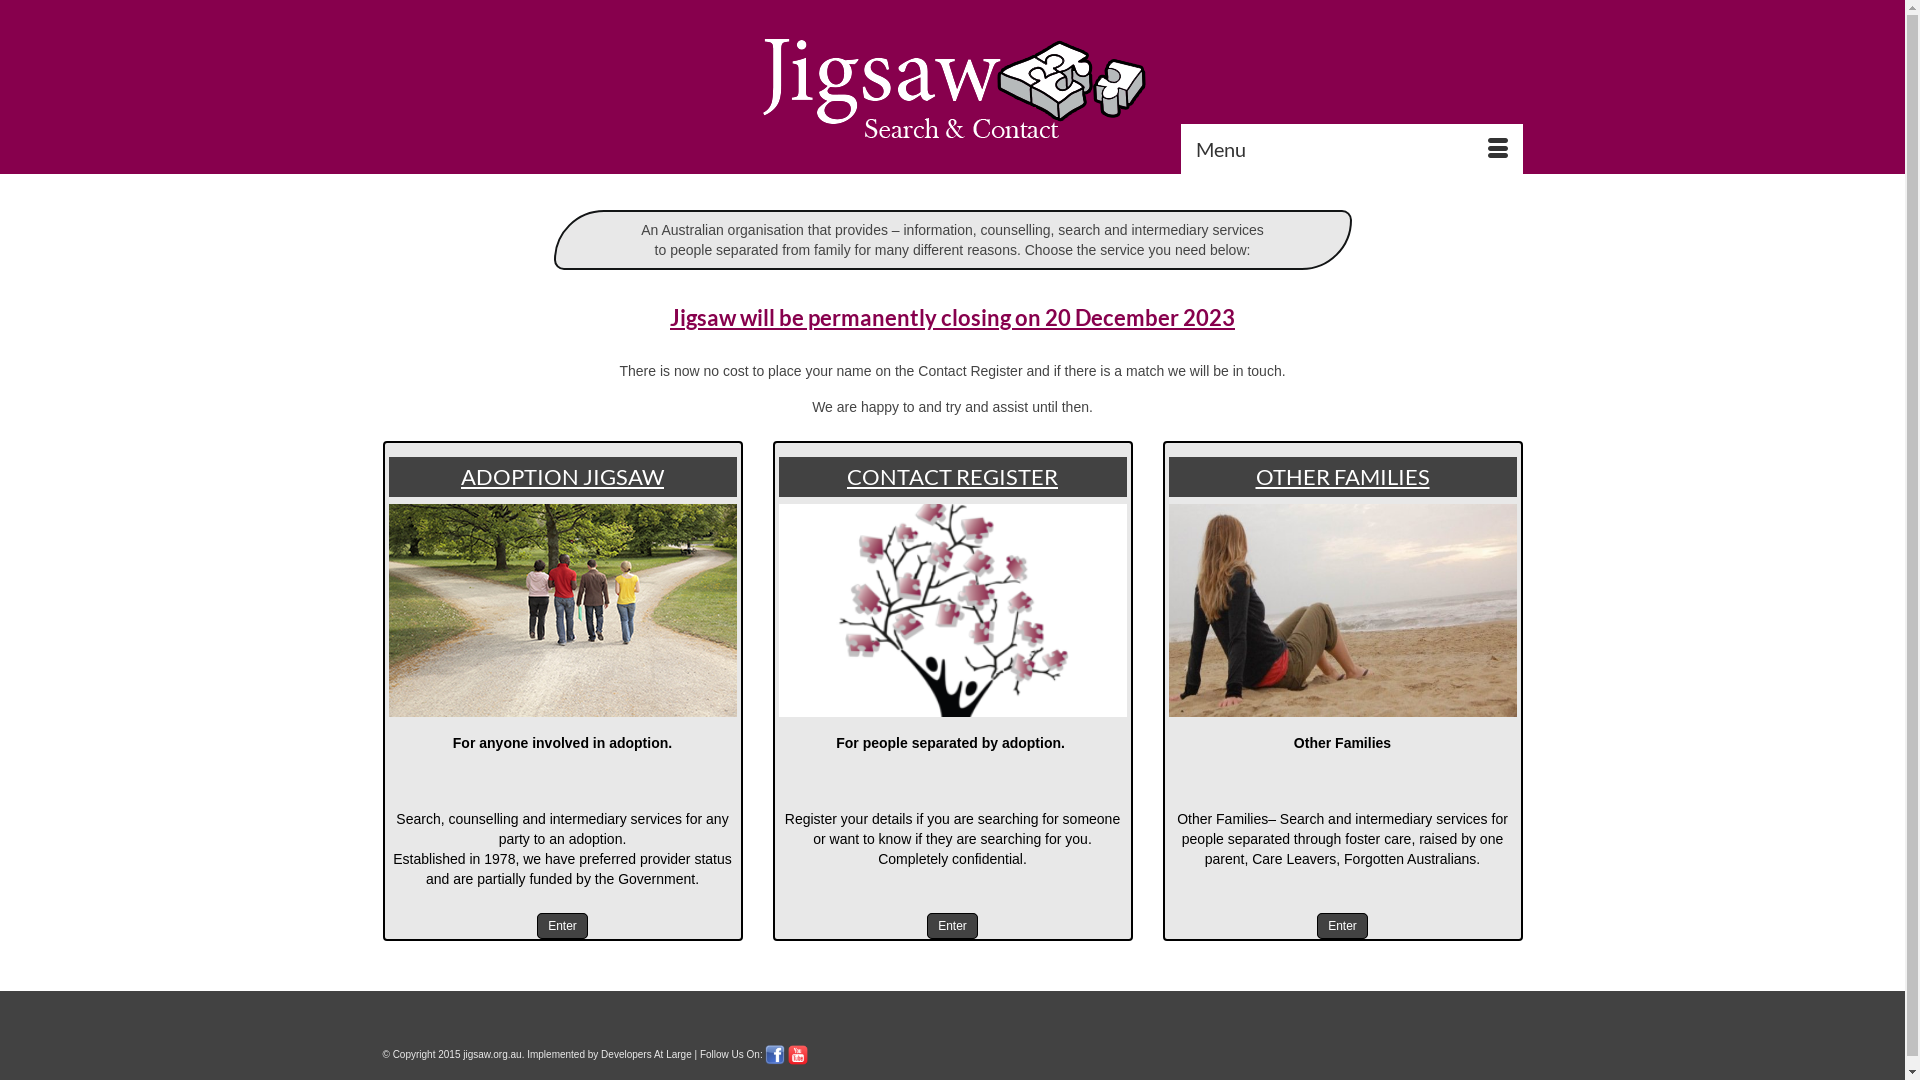  What do you see at coordinates (952, 476) in the screenshot?
I see `CONTACT REGISTER` at bounding box center [952, 476].